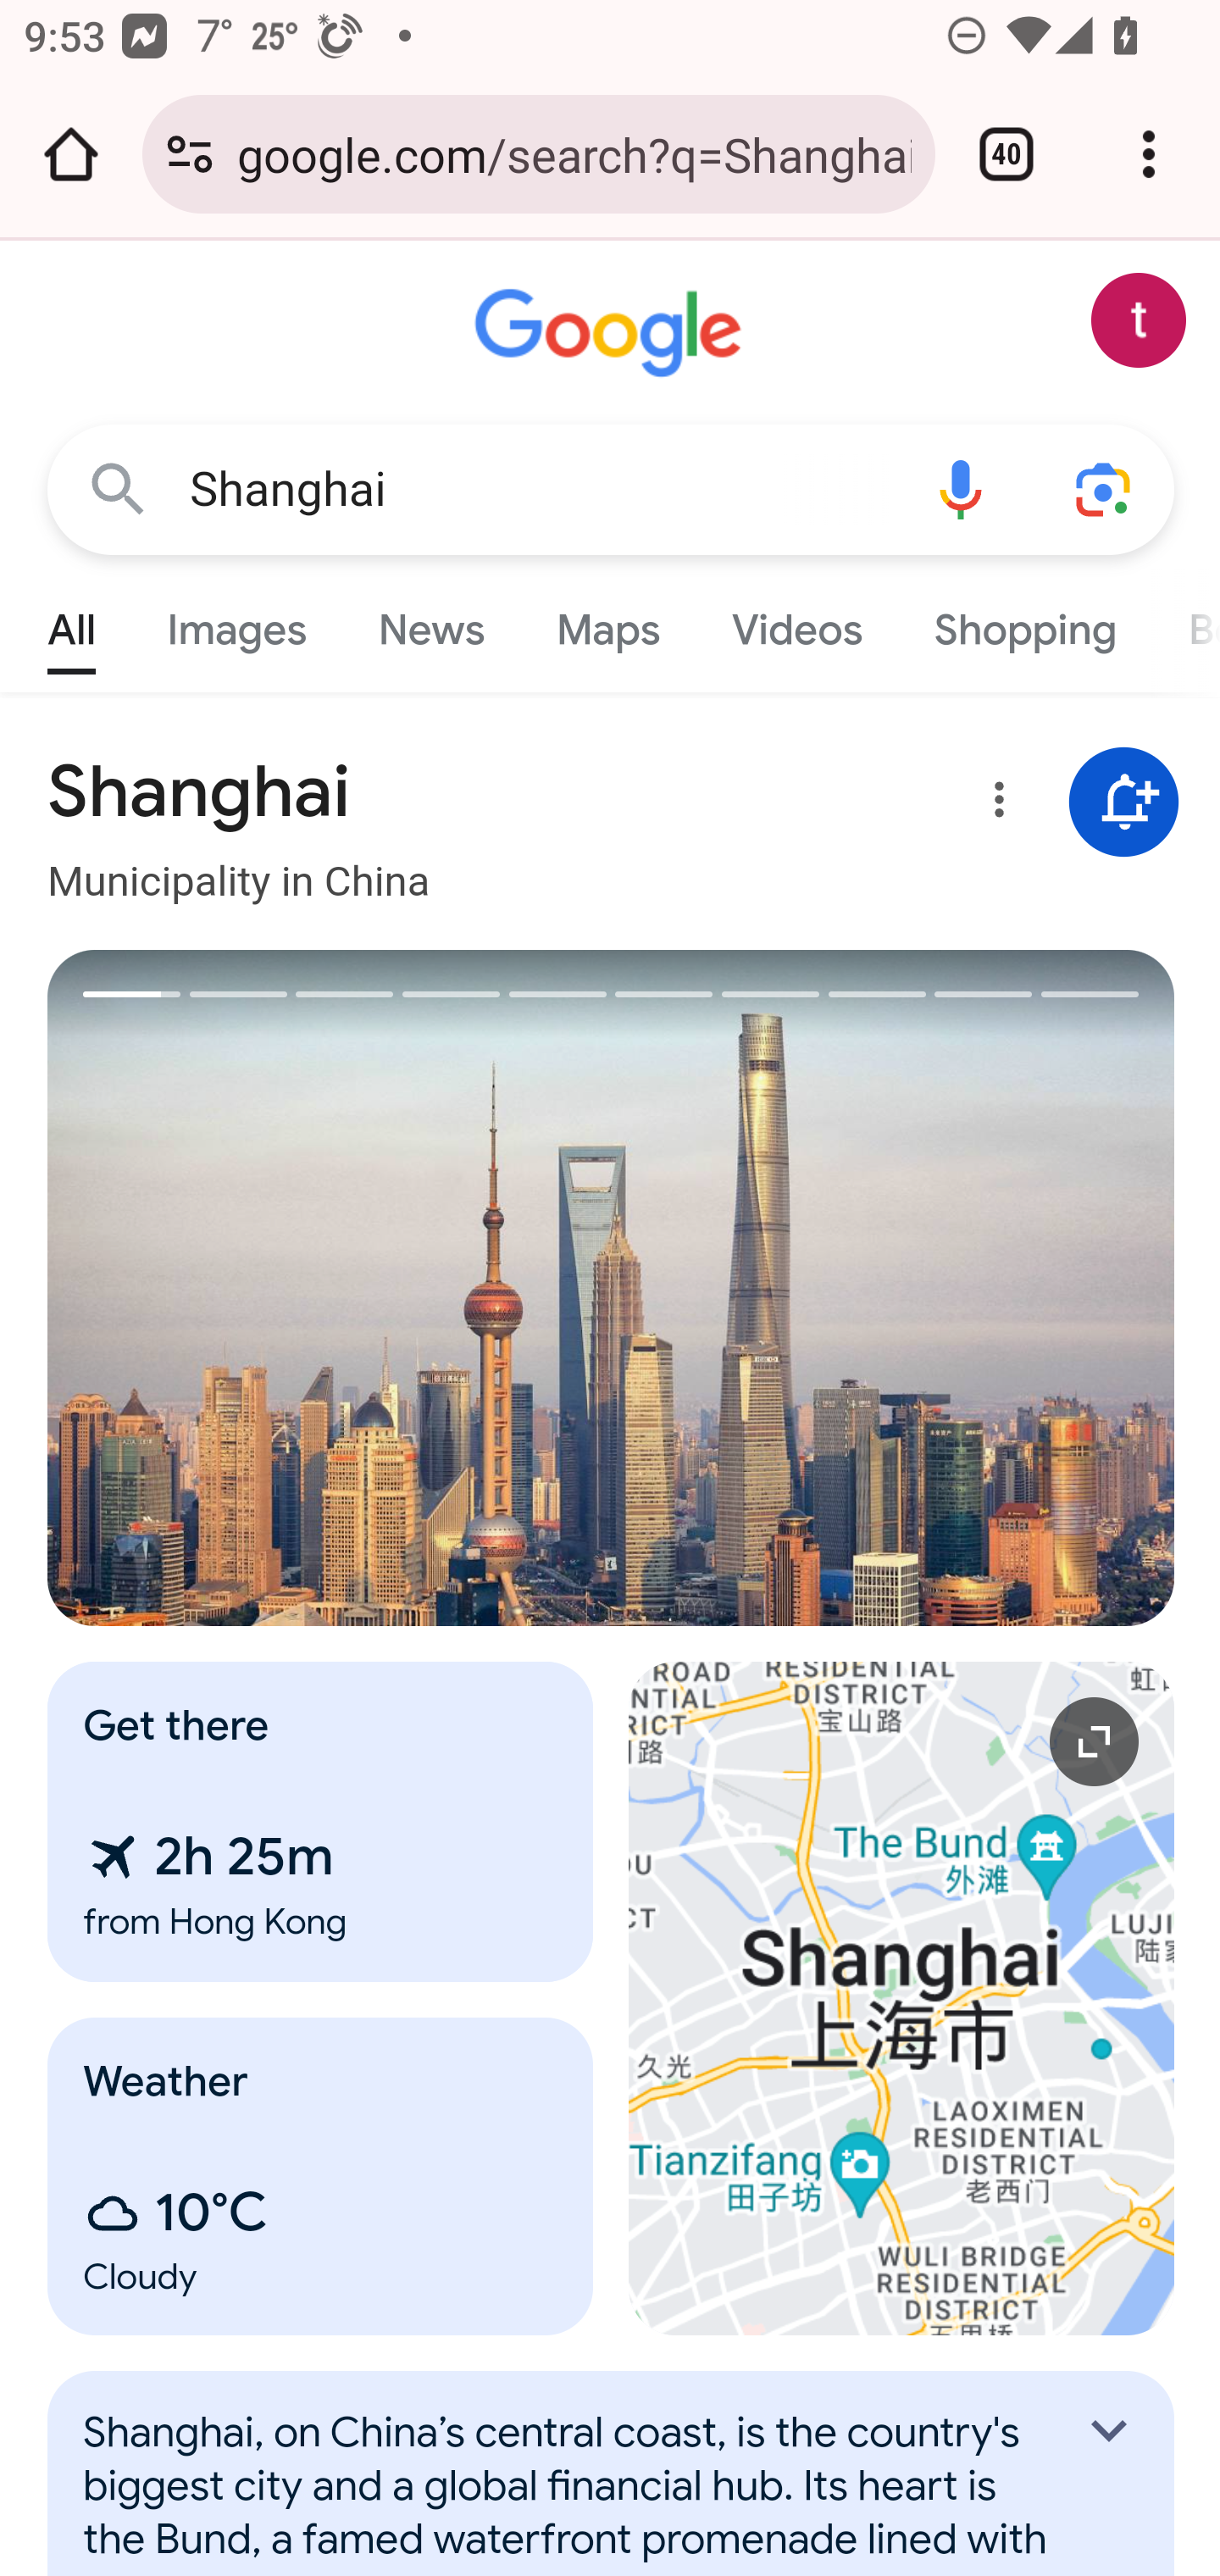 The image size is (1220, 2576). I want to click on Switch or close tabs, so click(1006, 154).